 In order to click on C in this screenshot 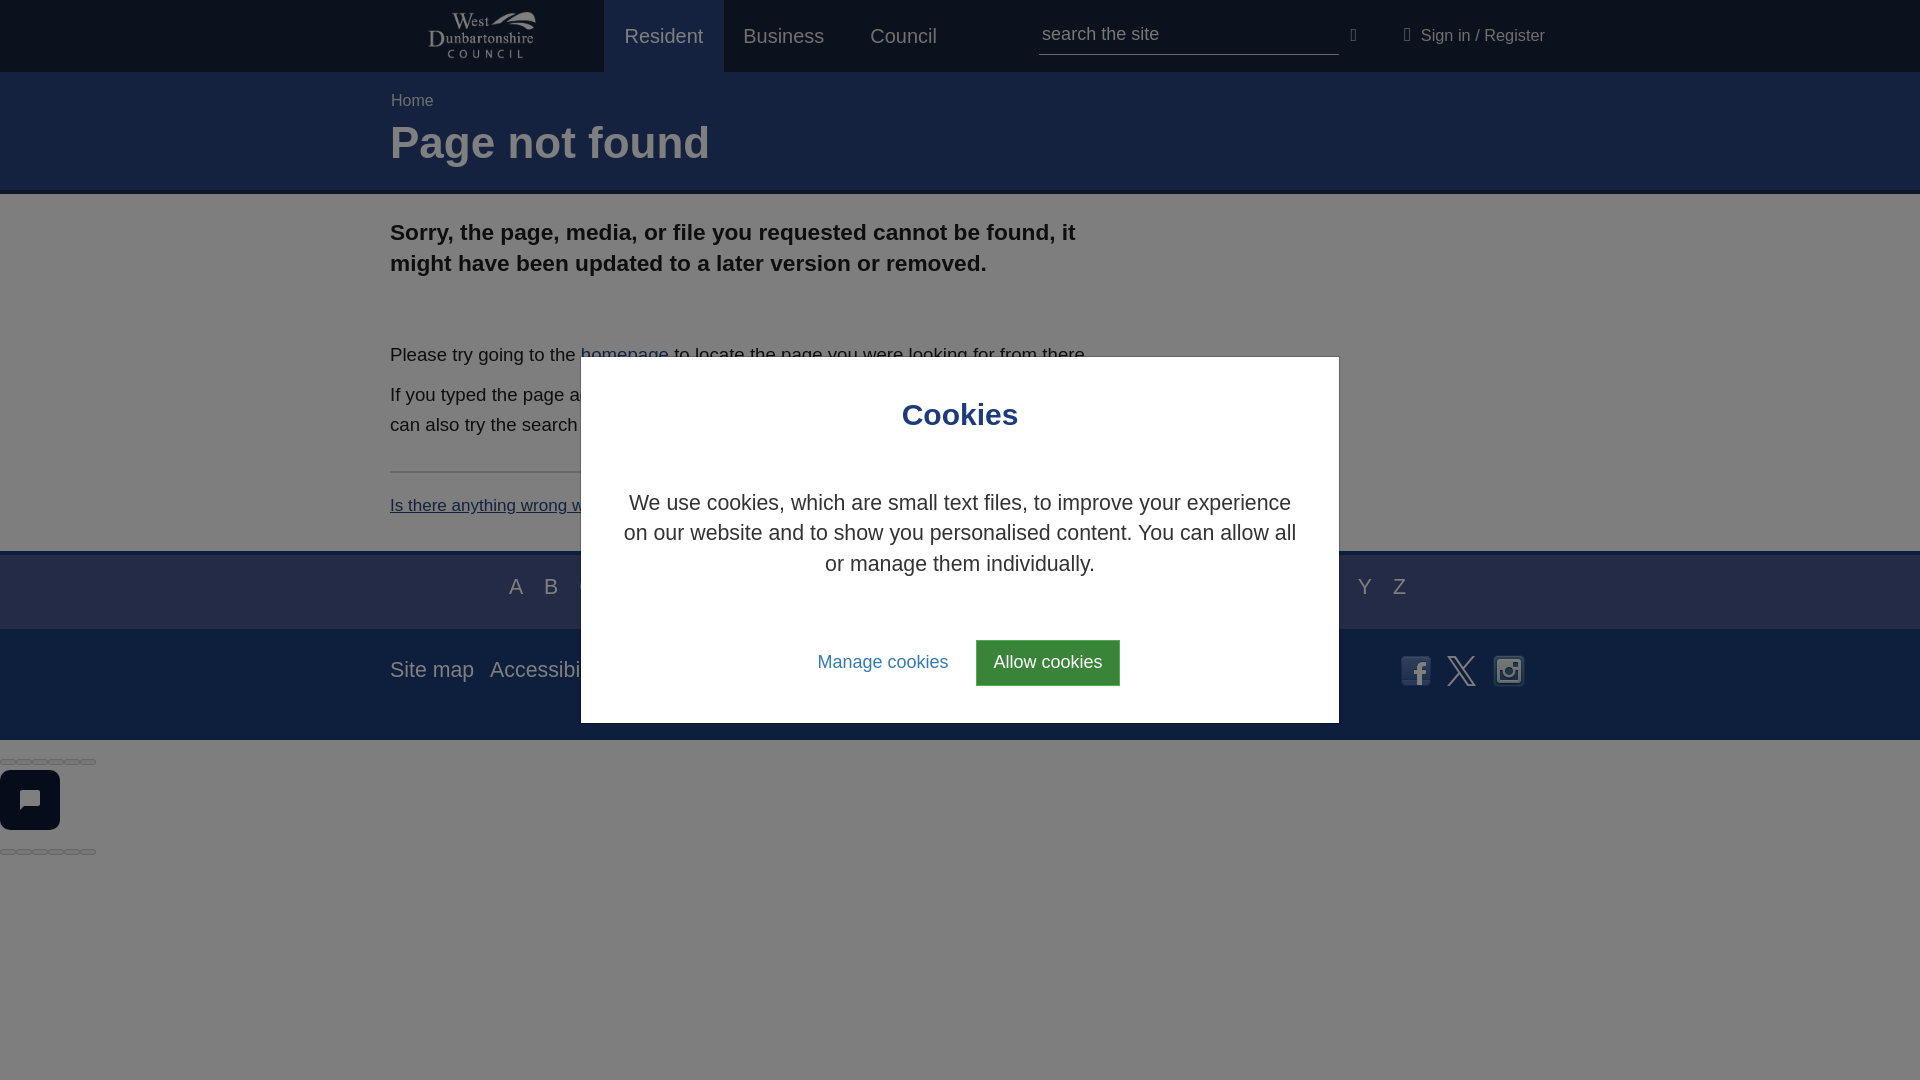, I will do `click(586, 586)`.